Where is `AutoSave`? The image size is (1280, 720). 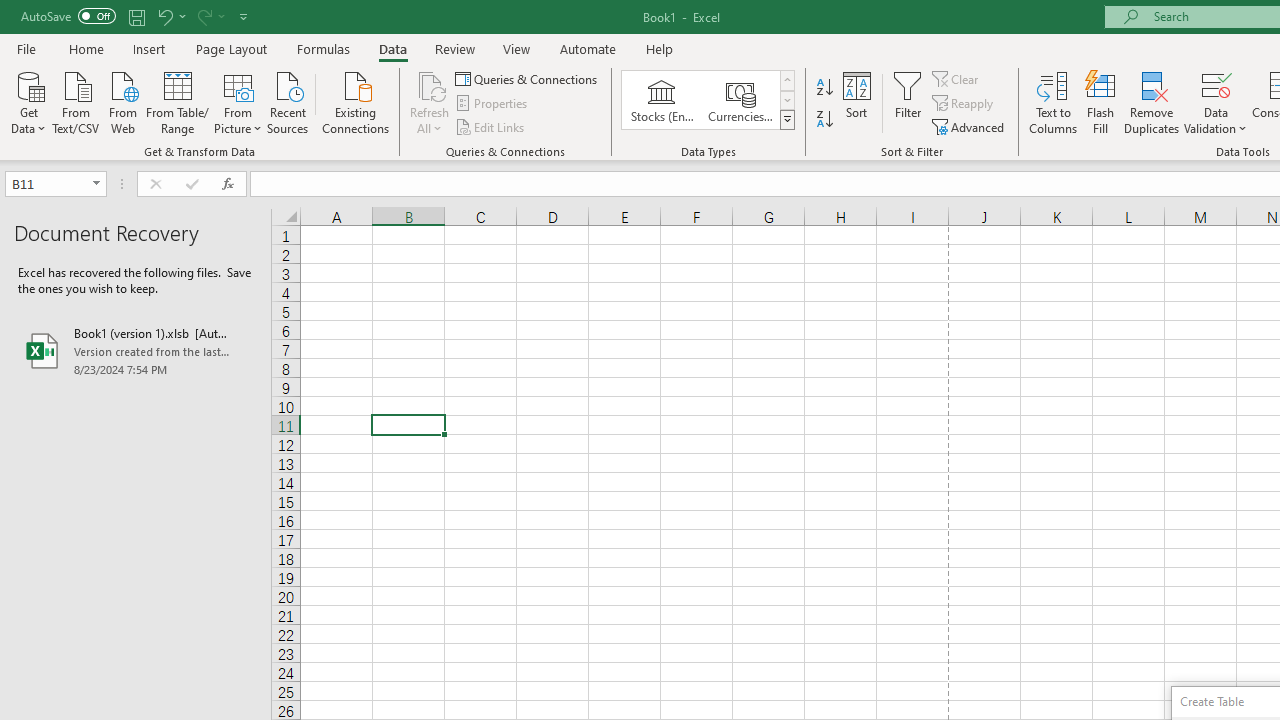
AutoSave is located at coordinates (68, 16).